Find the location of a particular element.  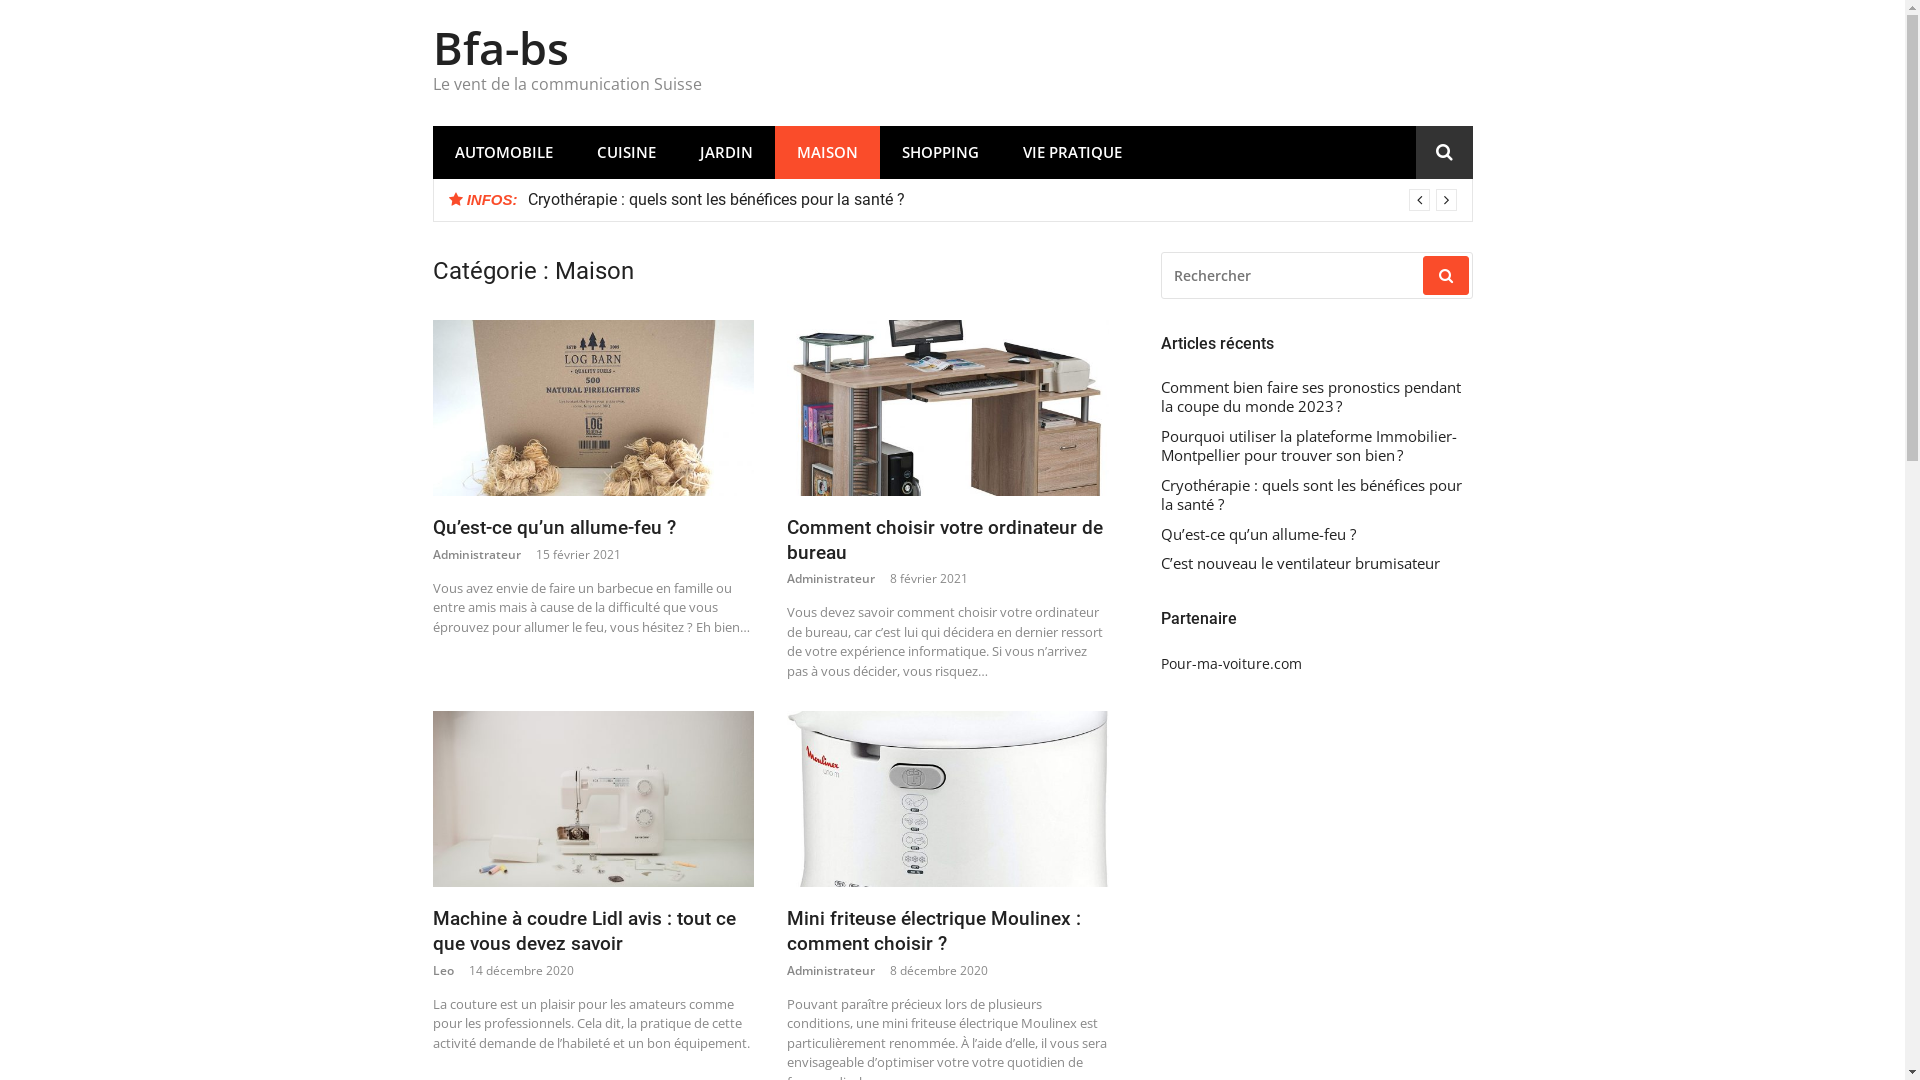

Leo is located at coordinates (442, 970).